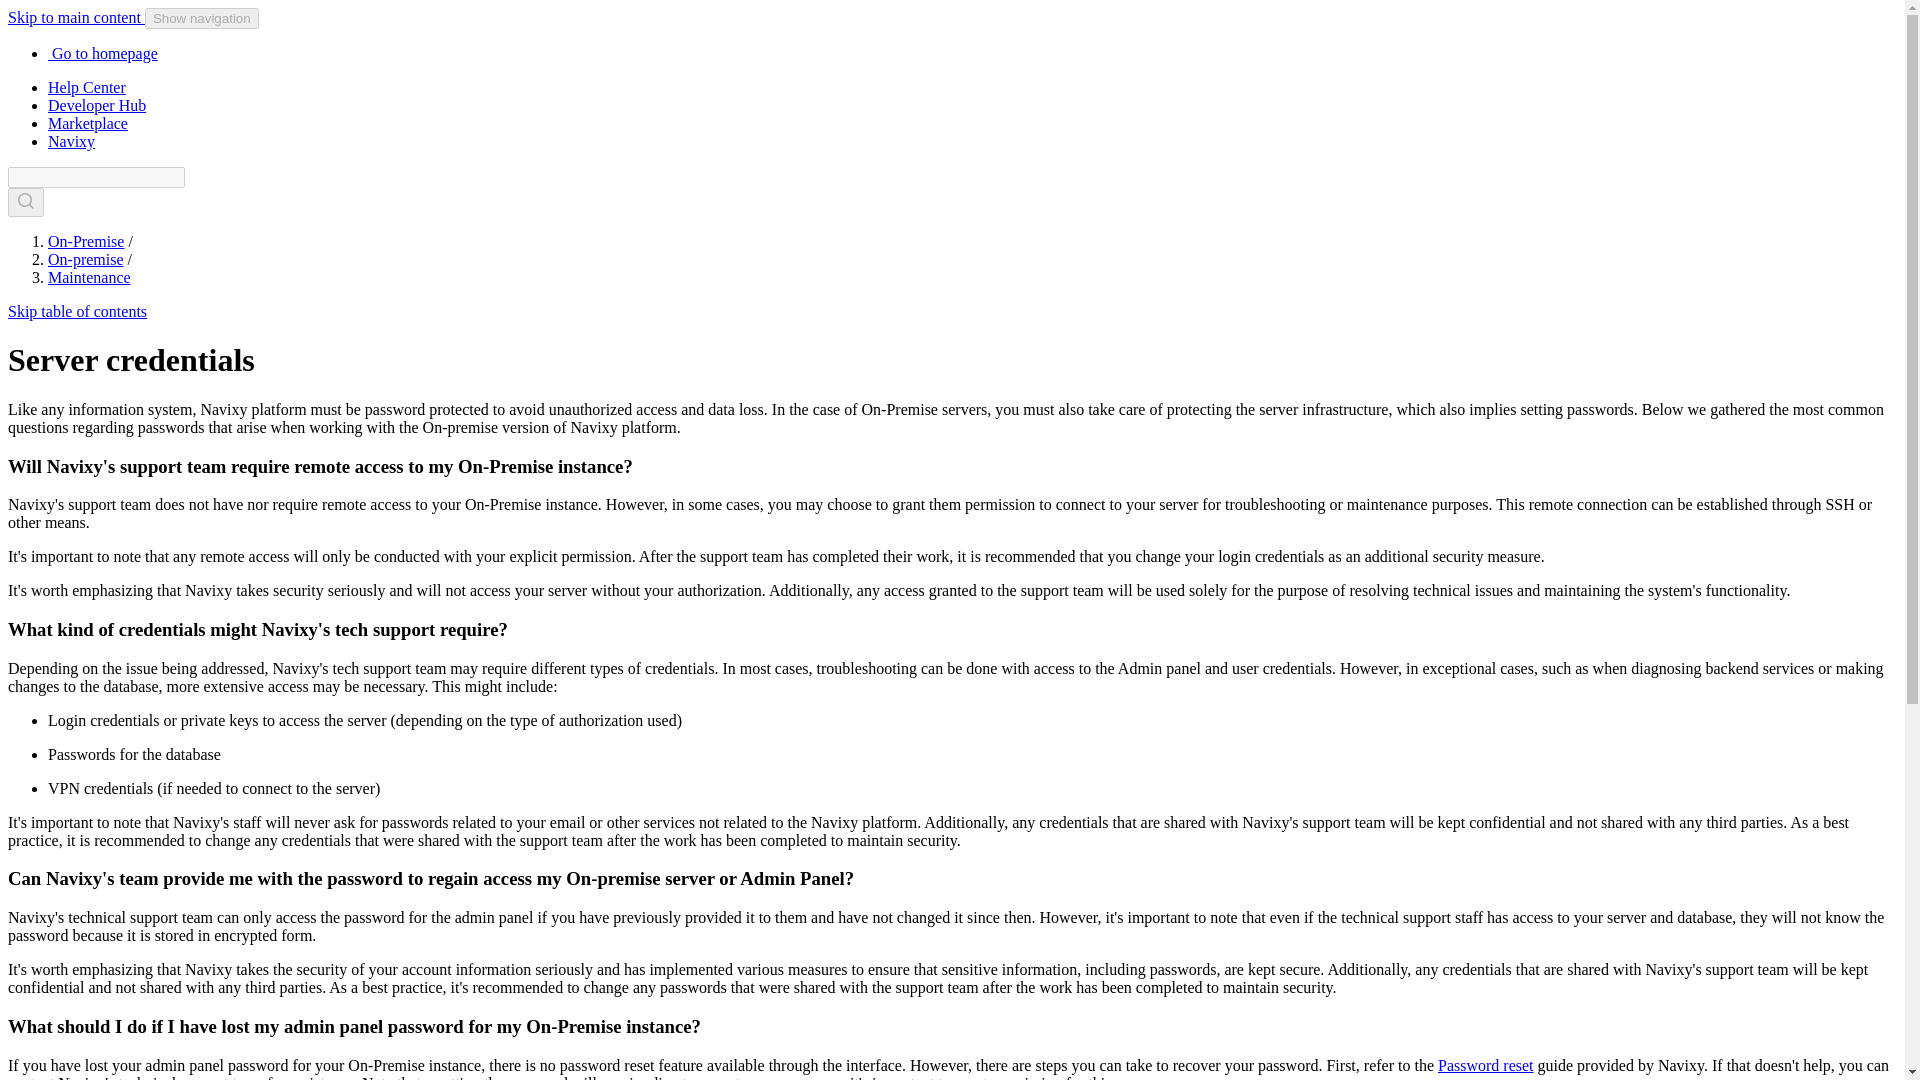  Describe the element at coordinates (1486, 1065) in the screenshot. I see `Password reset` at that location.